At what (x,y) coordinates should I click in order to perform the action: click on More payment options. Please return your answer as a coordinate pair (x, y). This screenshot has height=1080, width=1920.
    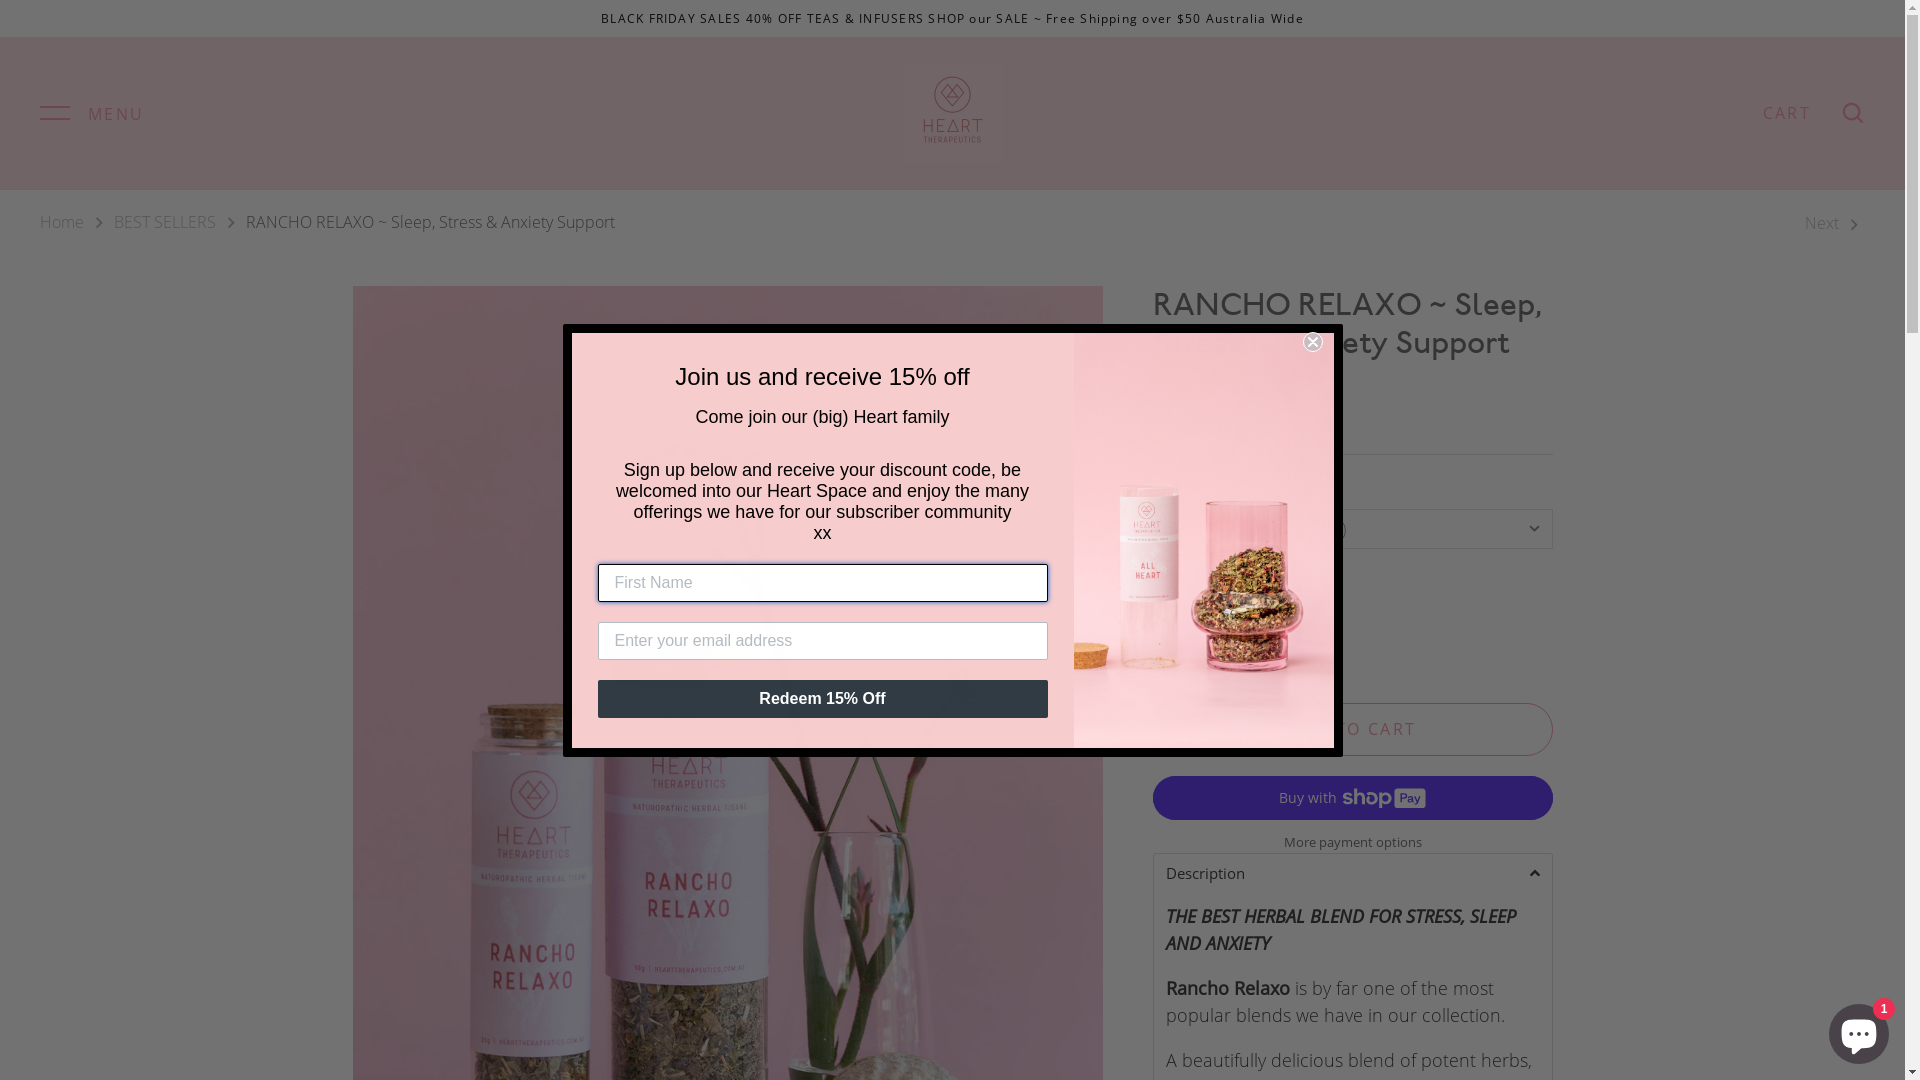
    Looking at the image, I should click on (1352, 843).